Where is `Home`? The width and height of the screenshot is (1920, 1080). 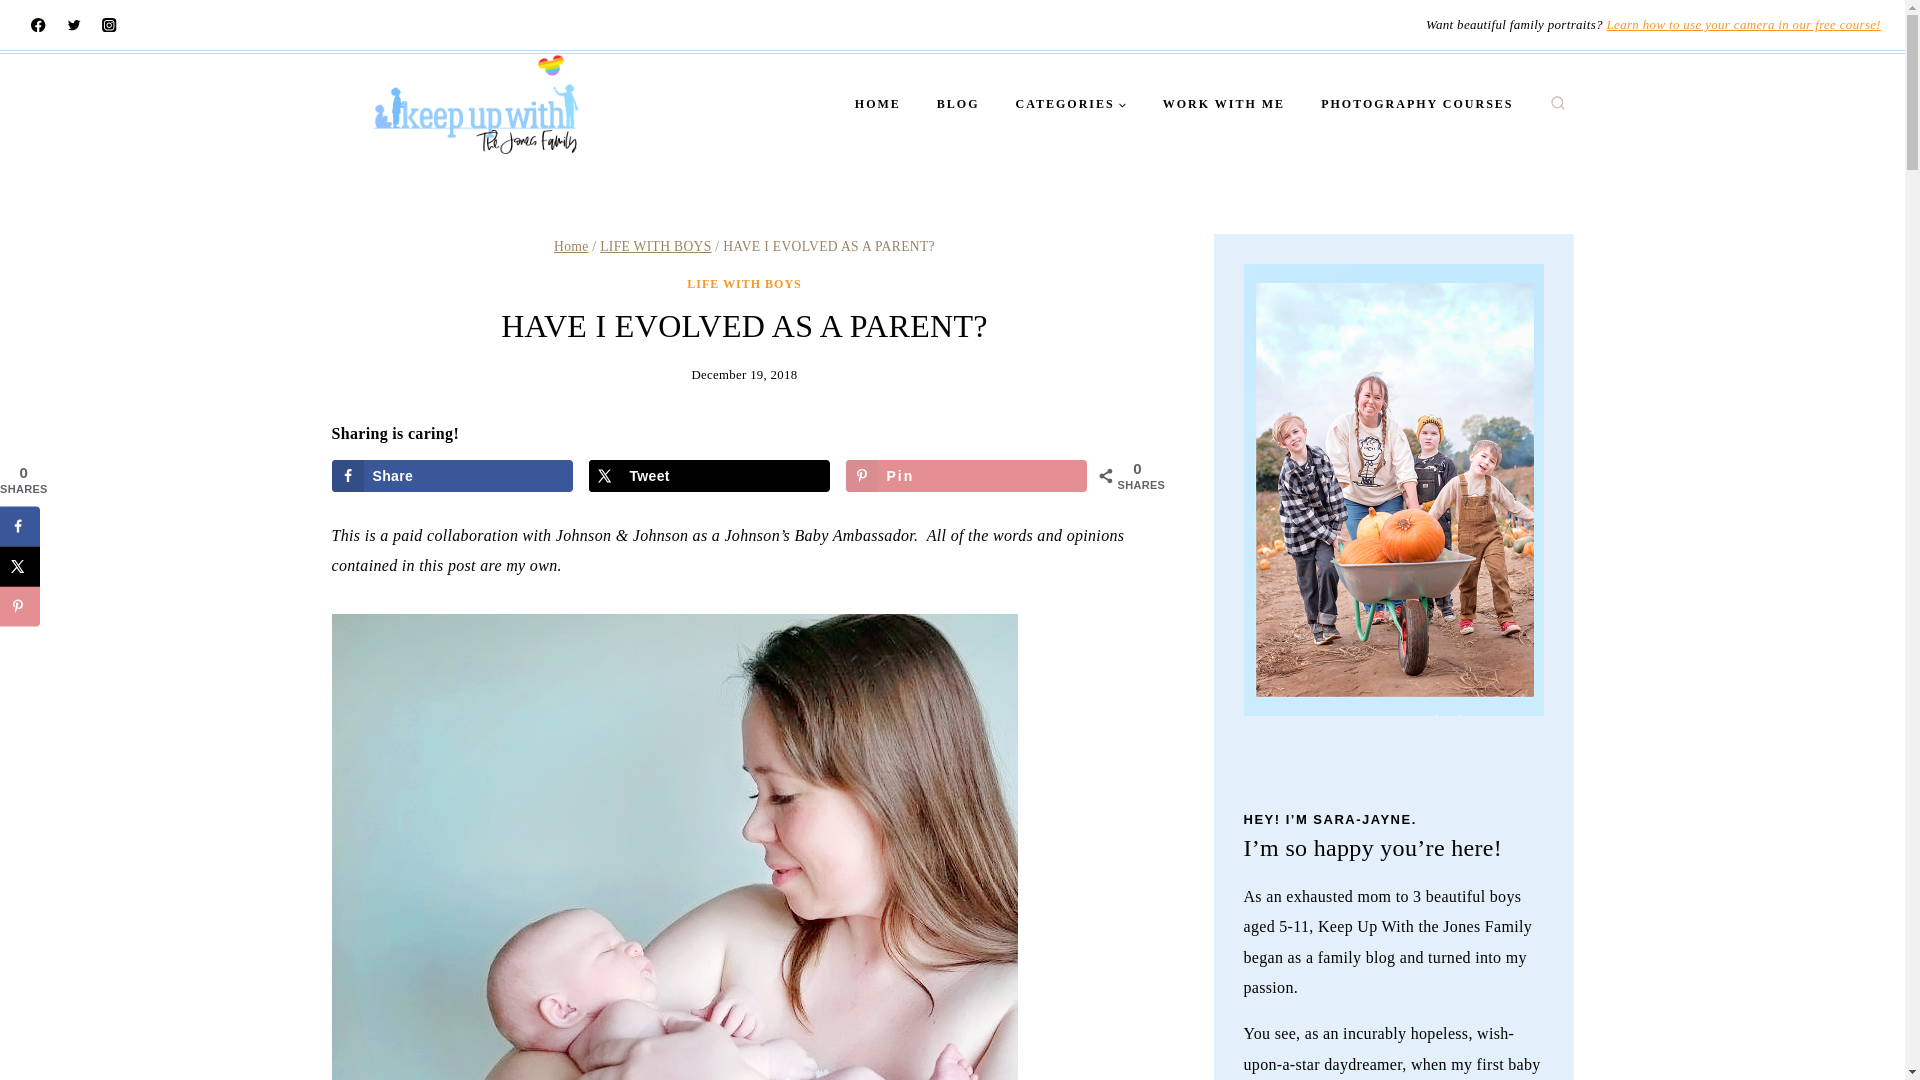
Home is located at coordinates (572, 246).